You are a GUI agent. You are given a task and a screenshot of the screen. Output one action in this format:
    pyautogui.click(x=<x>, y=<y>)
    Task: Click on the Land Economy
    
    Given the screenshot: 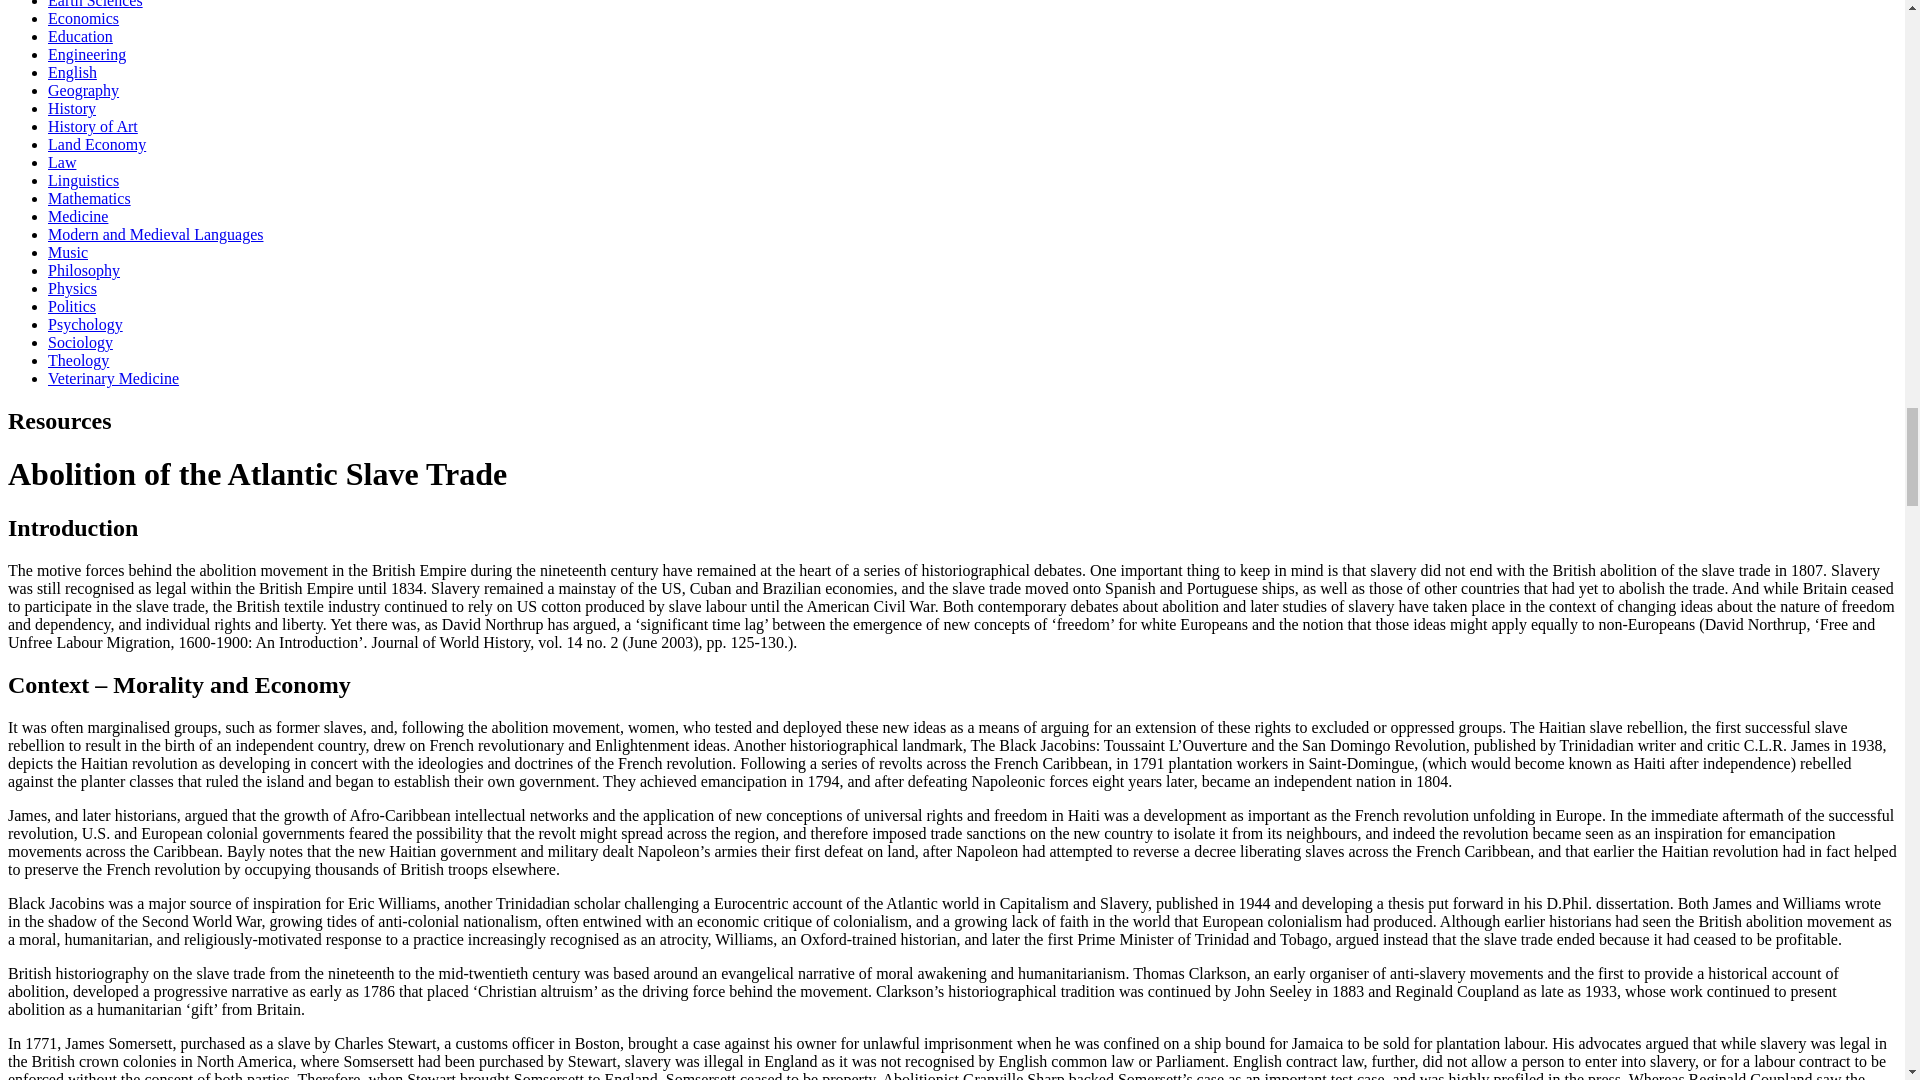 What is the action you would take?
    pyautogui.click(x=96, y=144)
    